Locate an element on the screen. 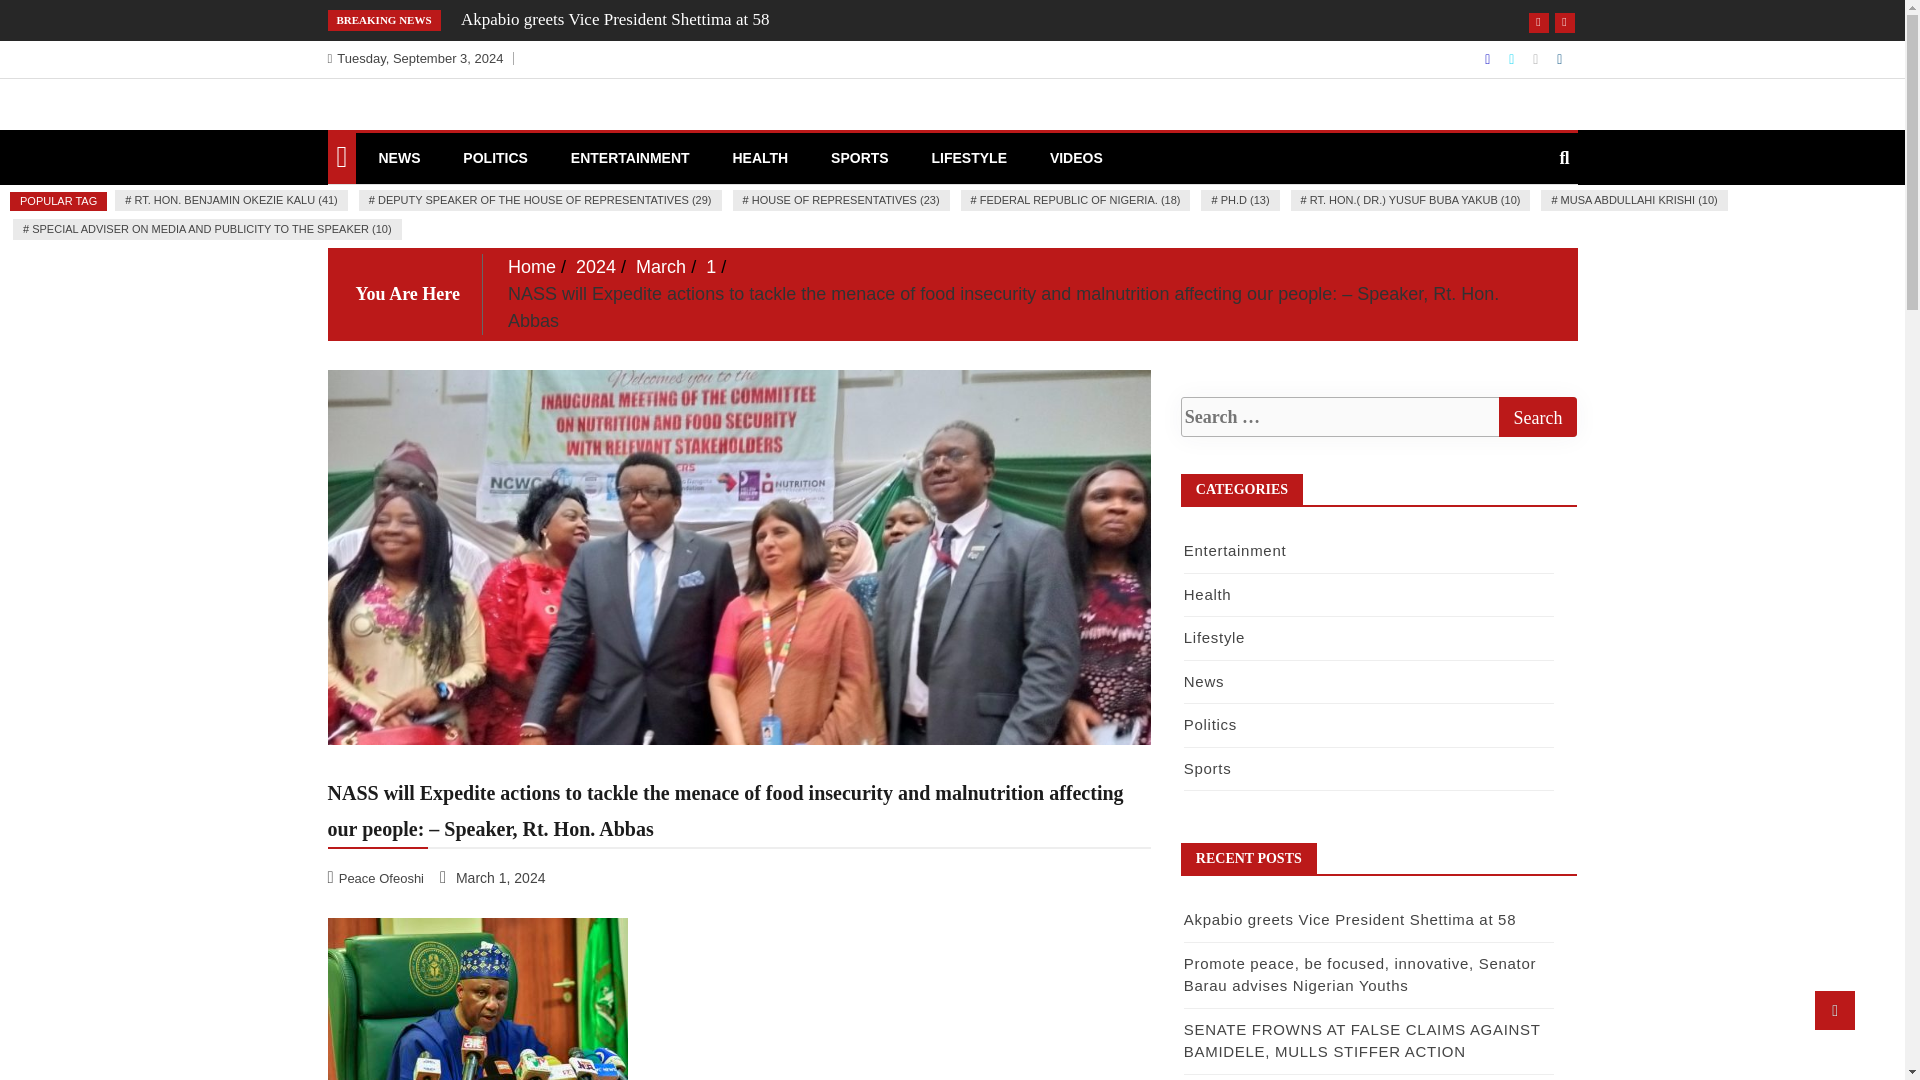 This screenshot has height=1080, width=1920. LIFESTYLE is located at coordinates (969, 157).